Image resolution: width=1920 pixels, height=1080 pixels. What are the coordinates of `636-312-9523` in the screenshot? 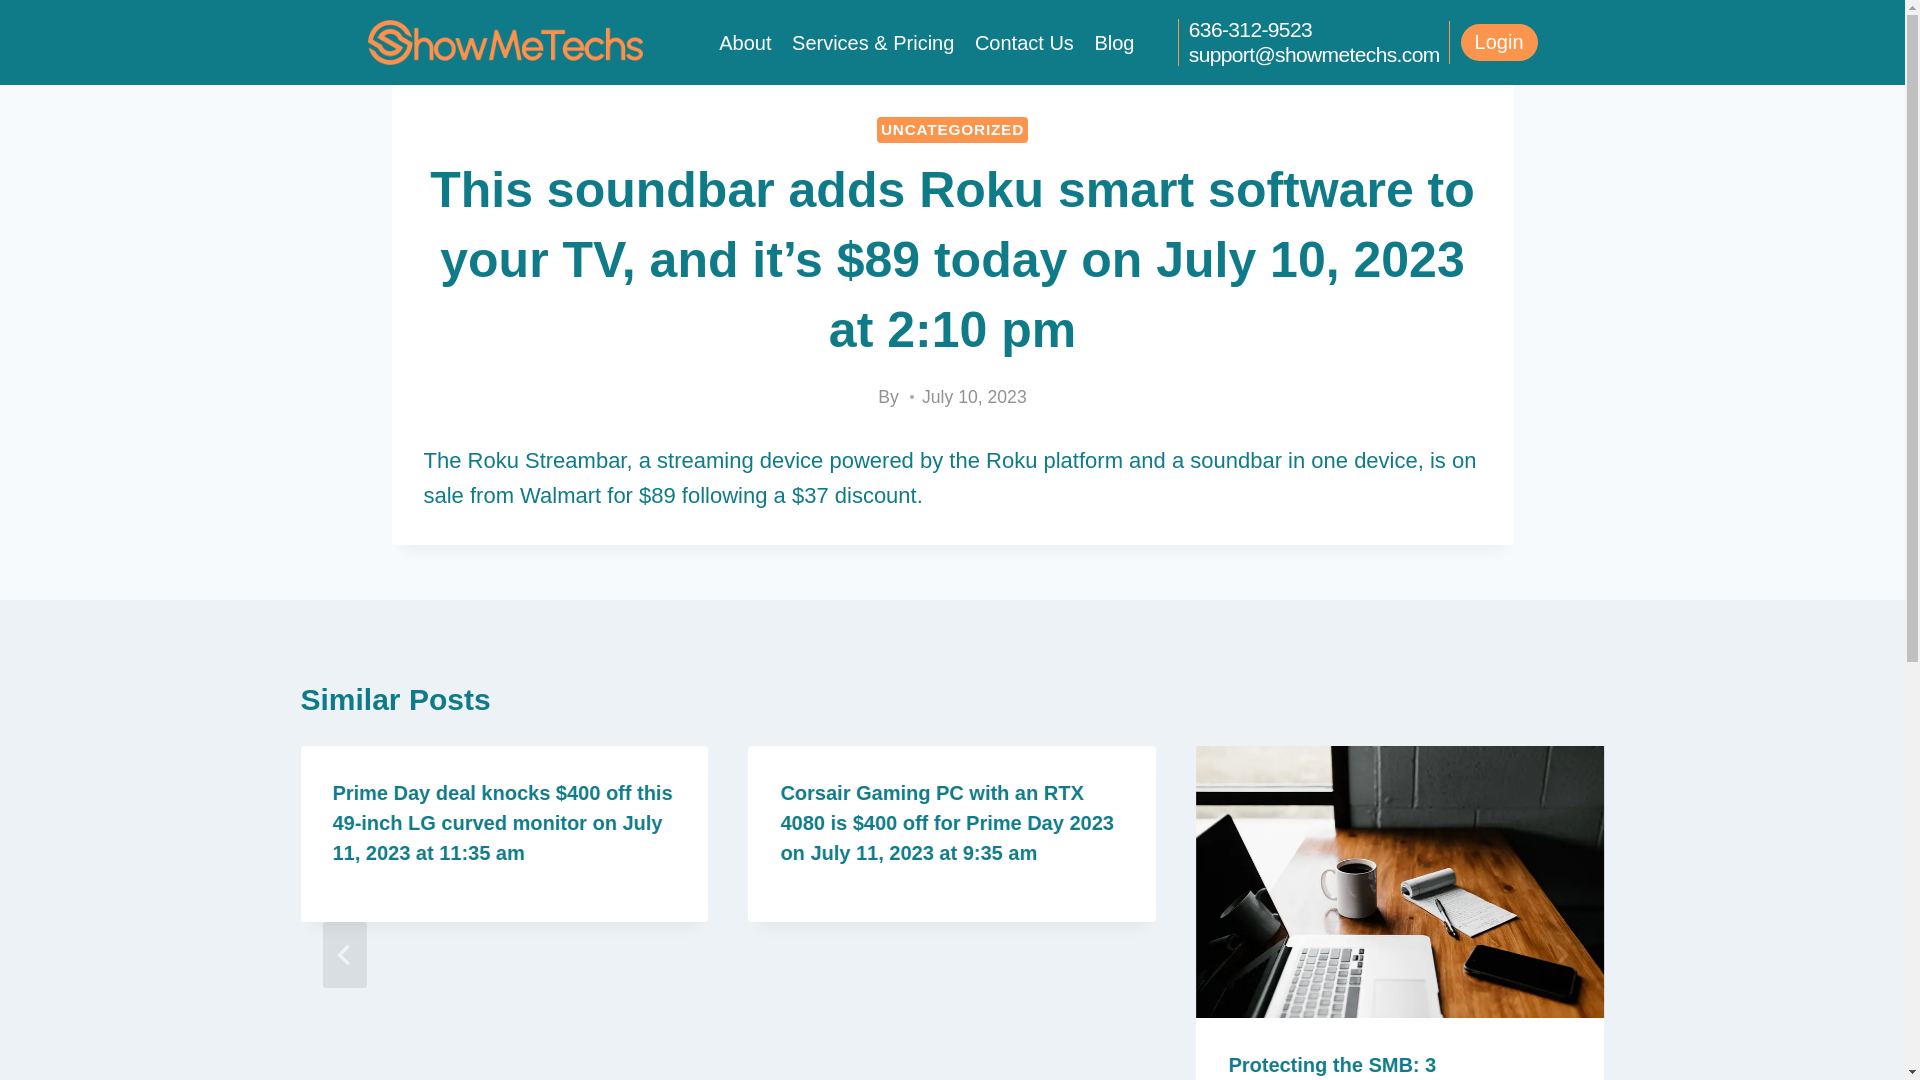 It's located at (1250, 30).